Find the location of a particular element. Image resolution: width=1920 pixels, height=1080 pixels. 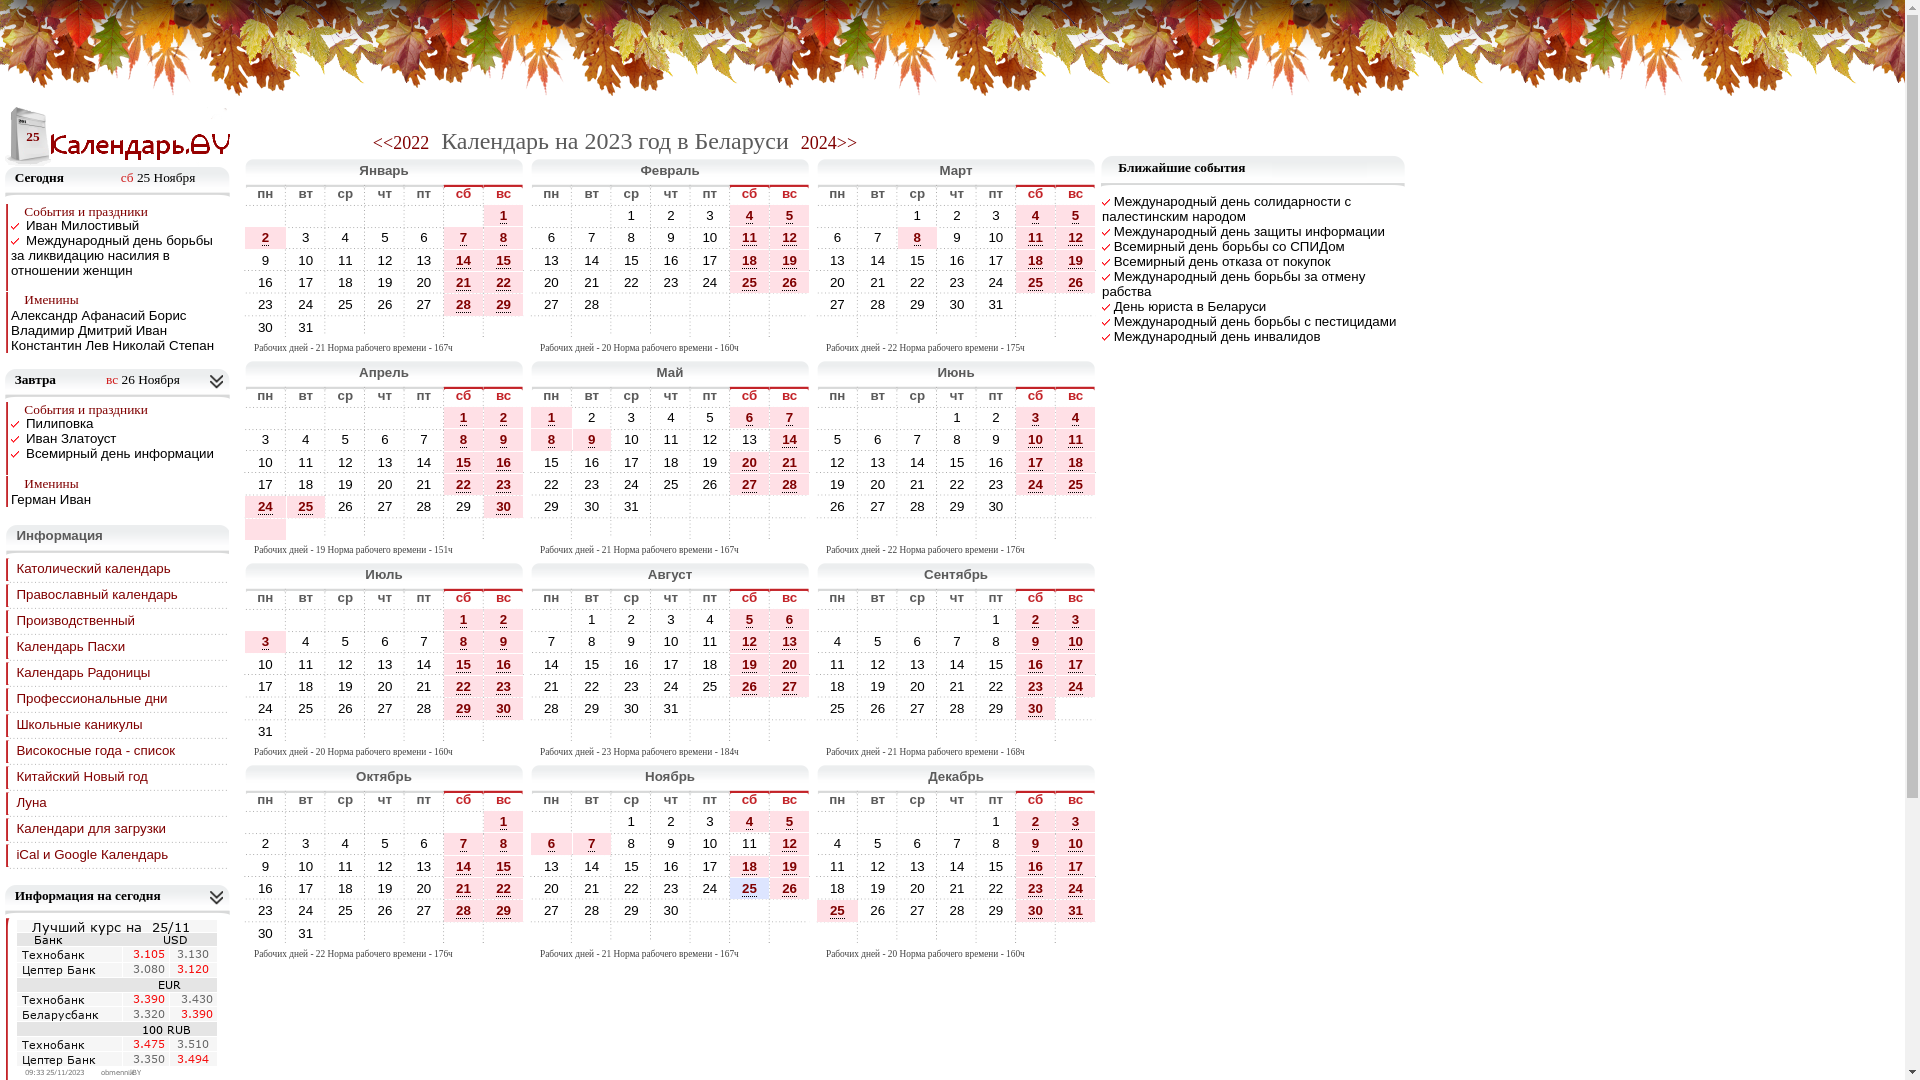

  is located at coordinates (424, 934).